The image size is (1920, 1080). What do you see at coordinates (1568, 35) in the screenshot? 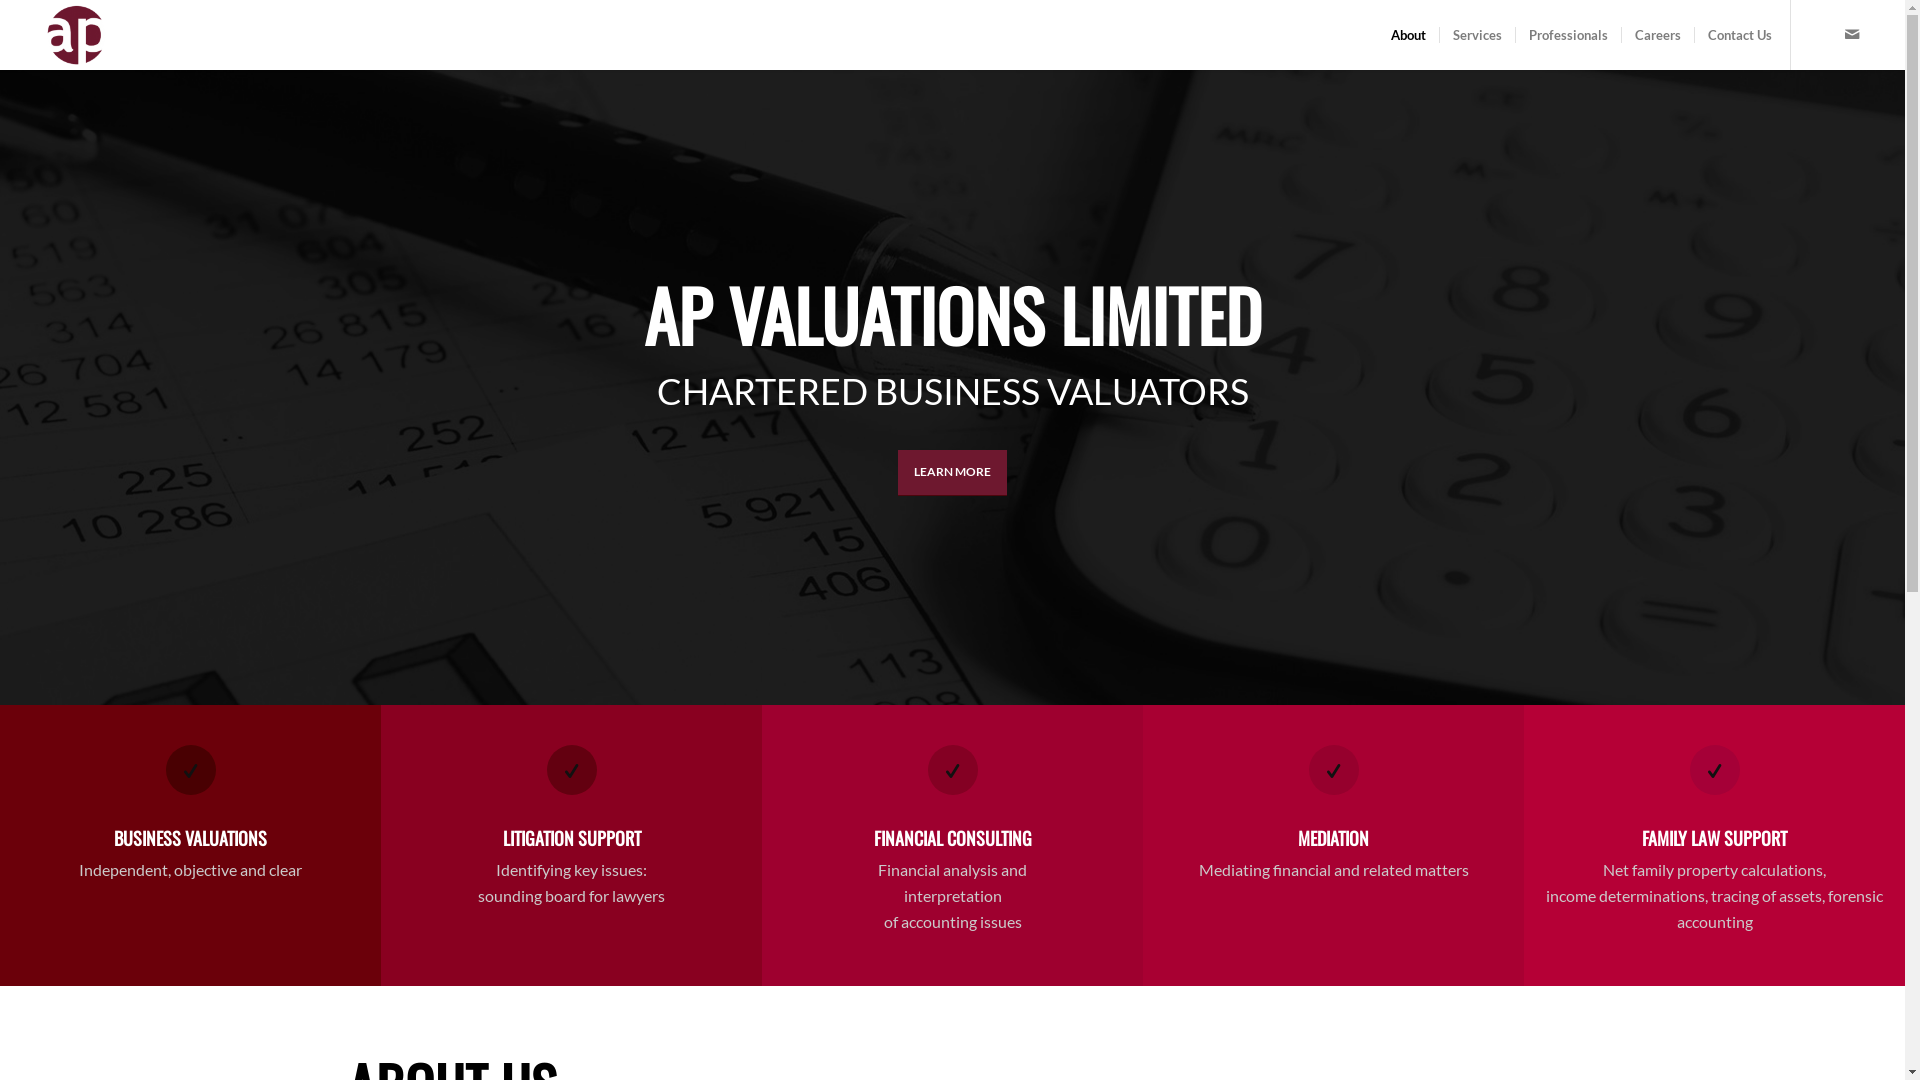
I see `Professionals` at bounding box center [1568, 35].